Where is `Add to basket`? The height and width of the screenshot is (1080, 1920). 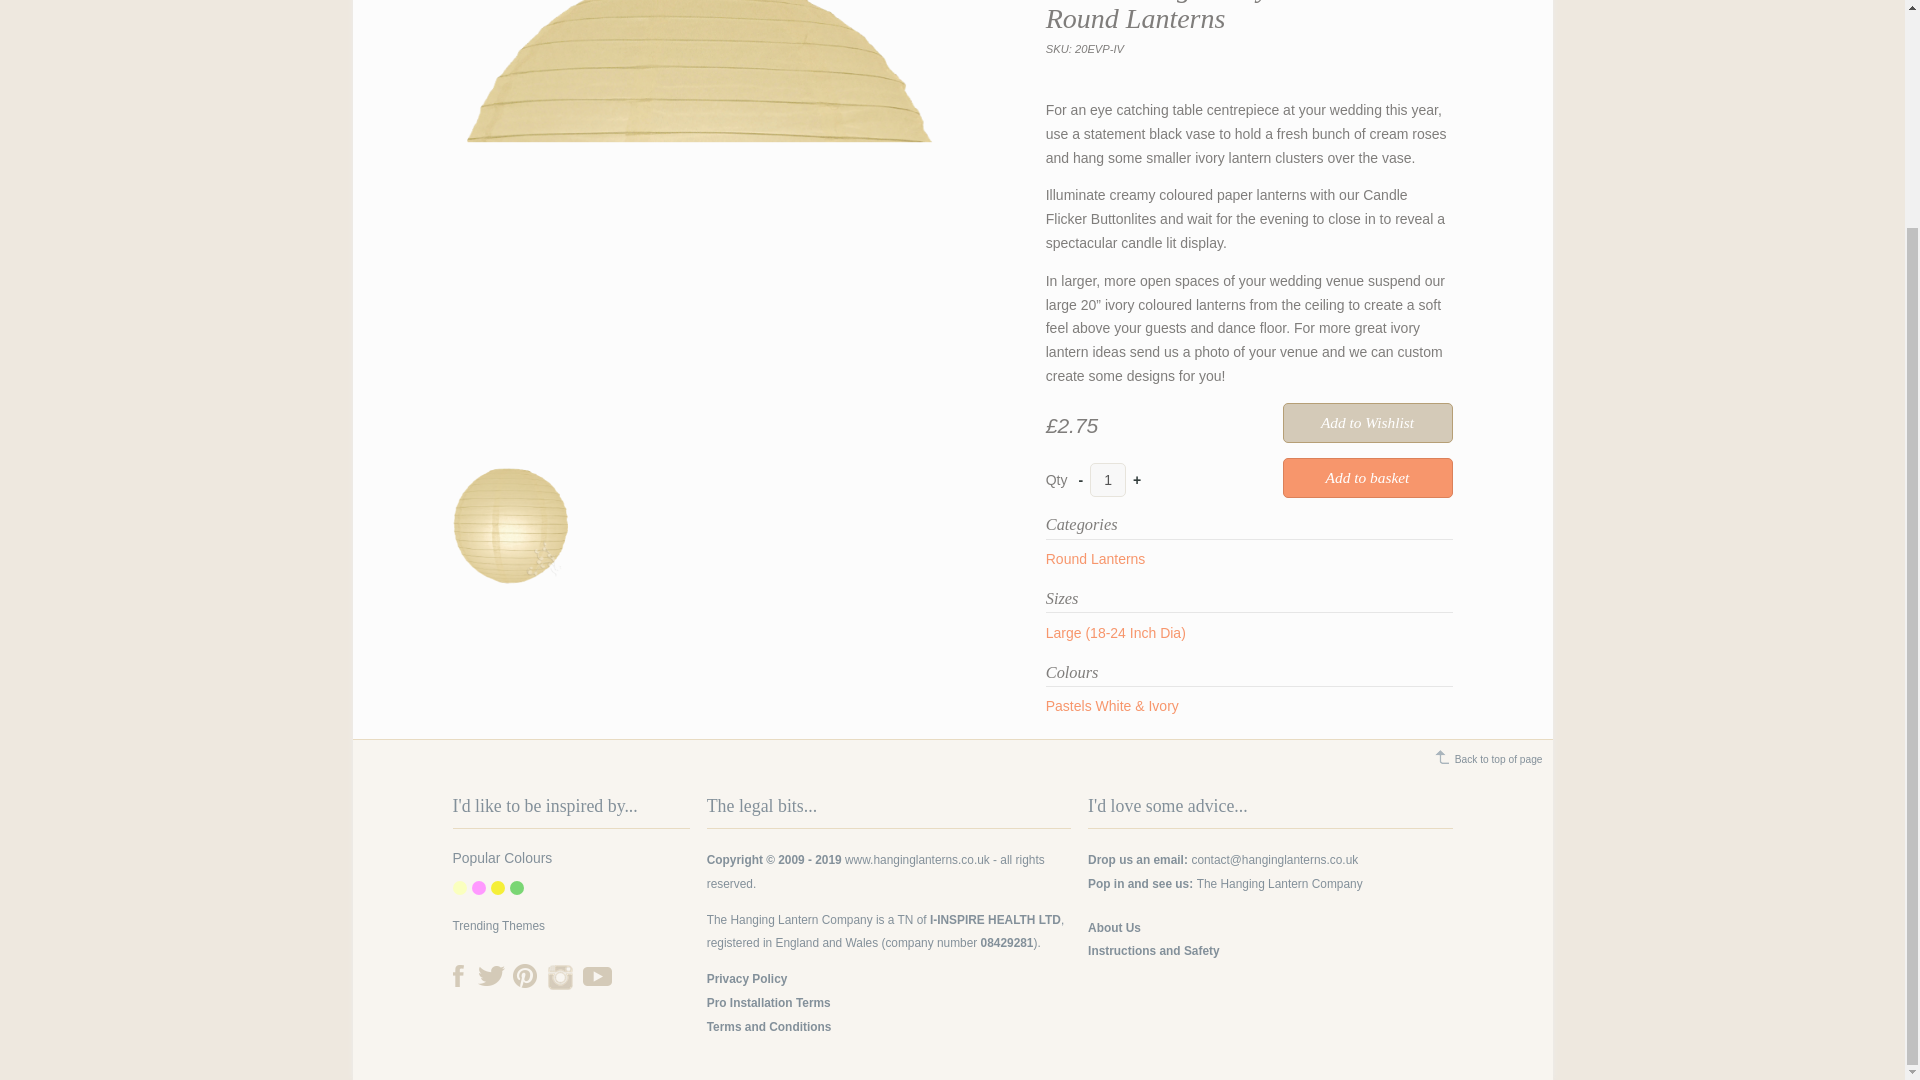
Add to basket is located at coordinates (1366, 477).